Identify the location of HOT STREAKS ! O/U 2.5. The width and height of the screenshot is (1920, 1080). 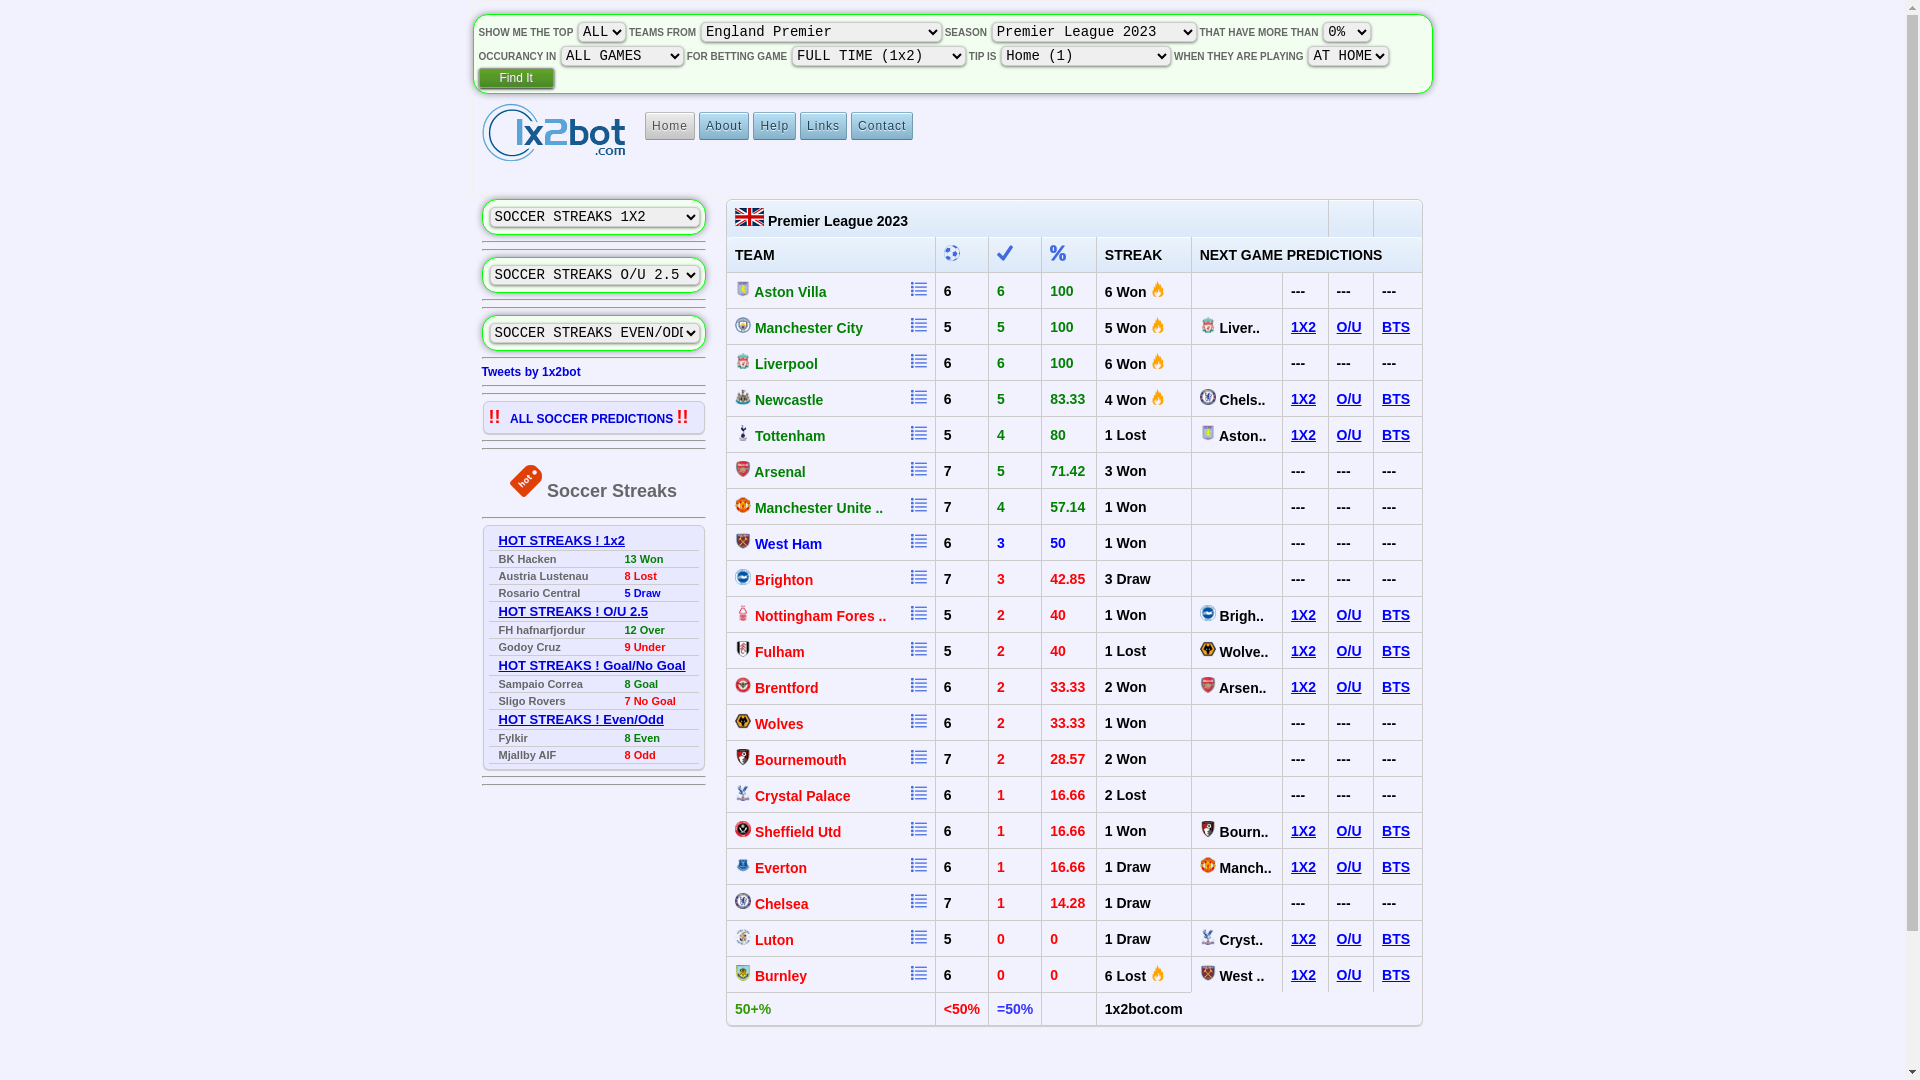
(573, 612).